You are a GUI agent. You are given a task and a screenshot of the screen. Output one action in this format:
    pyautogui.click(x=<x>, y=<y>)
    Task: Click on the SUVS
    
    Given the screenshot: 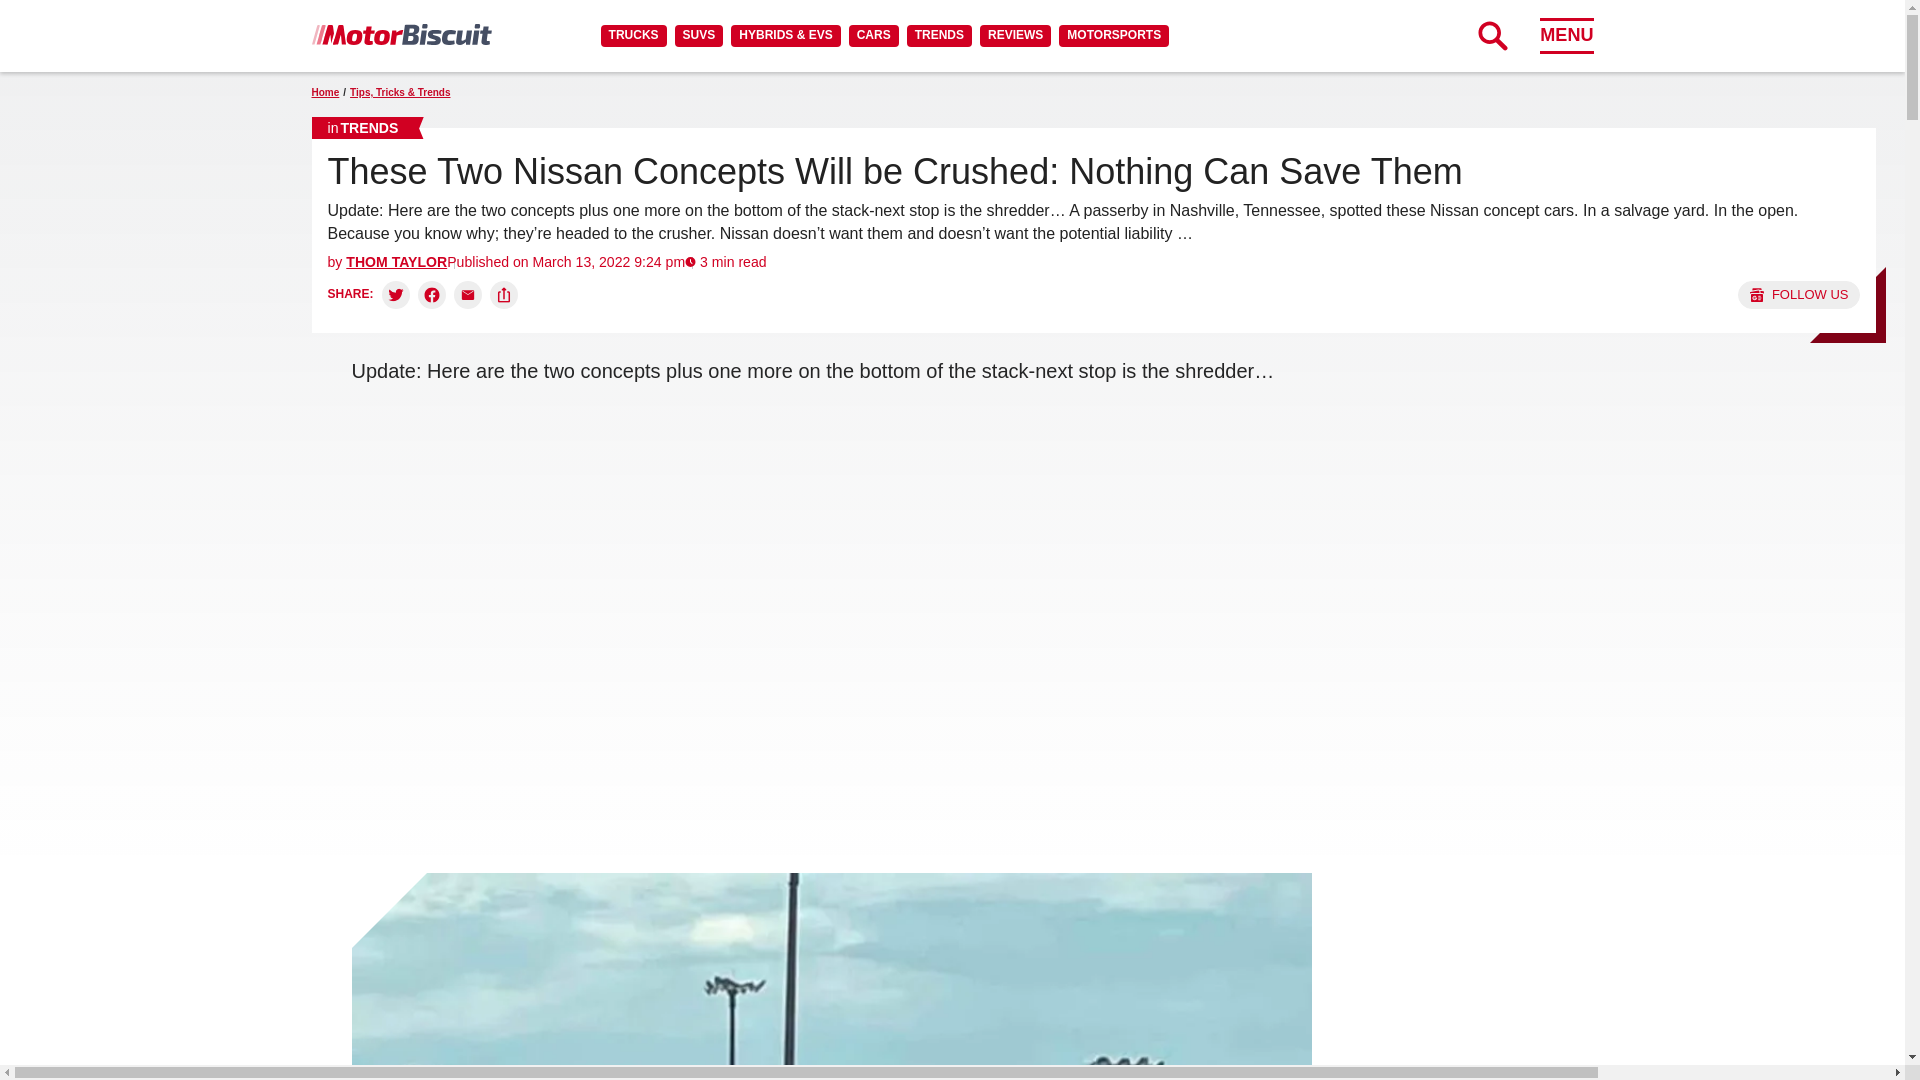 What is the action you would take?
    pyautogui.click(x=699, y=35)
    